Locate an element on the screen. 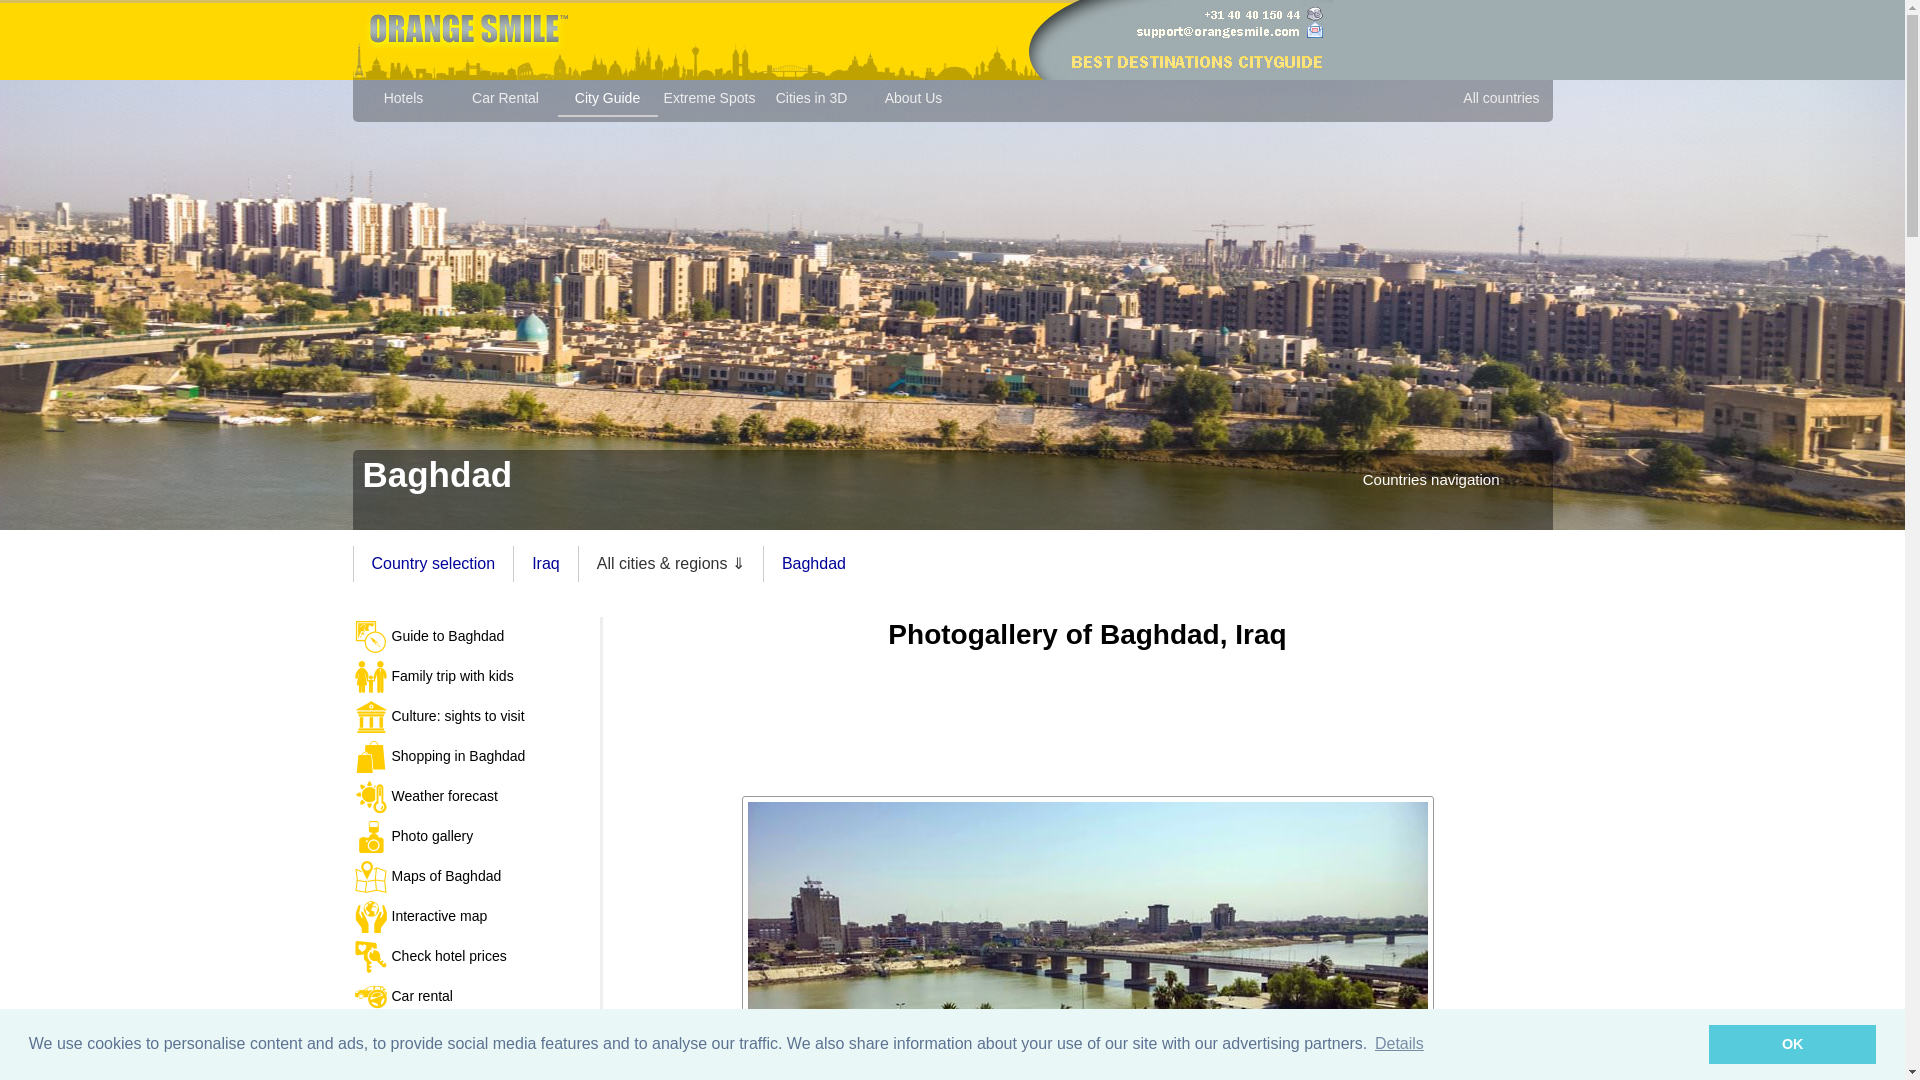  Culture: sights to visit is located at coordinates (476, 716).